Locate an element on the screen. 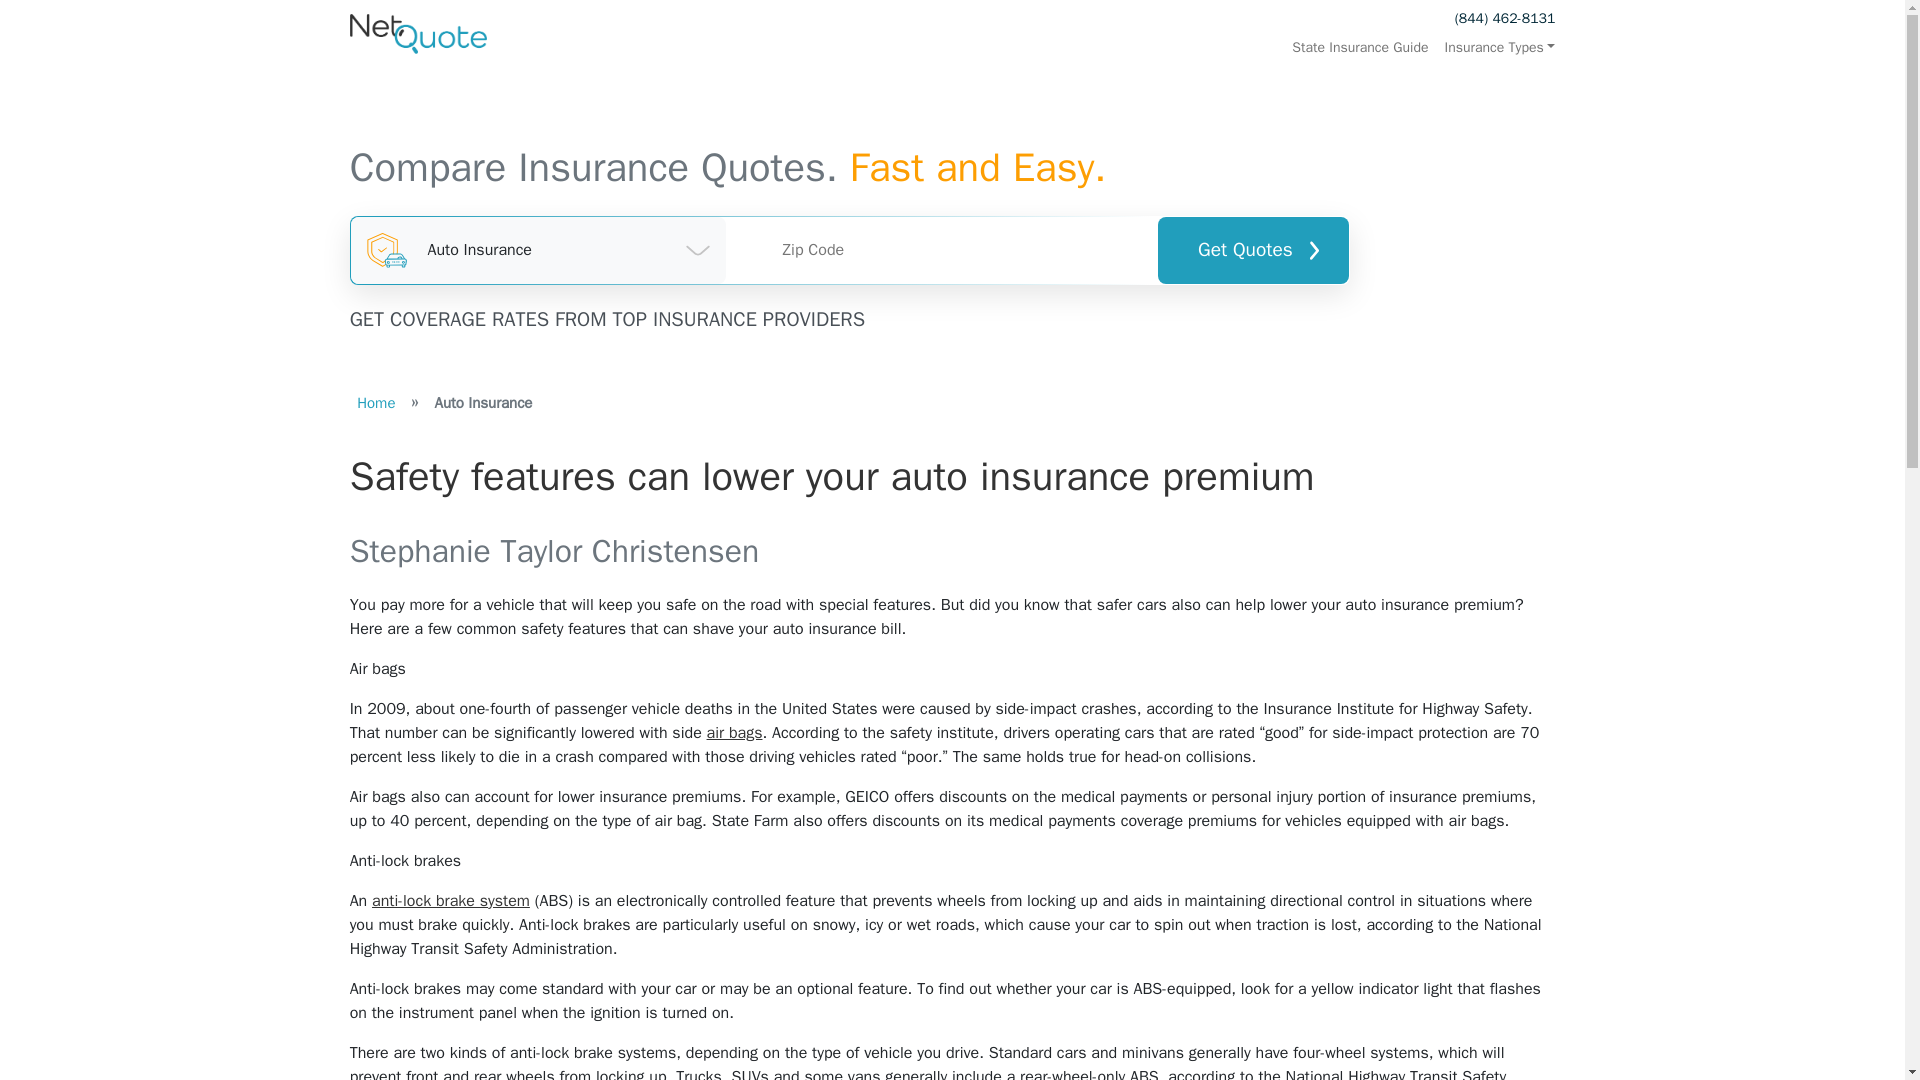 This screenshot has height=1080, width=1920. Auto Insurance is located at coordinates (539, 250).